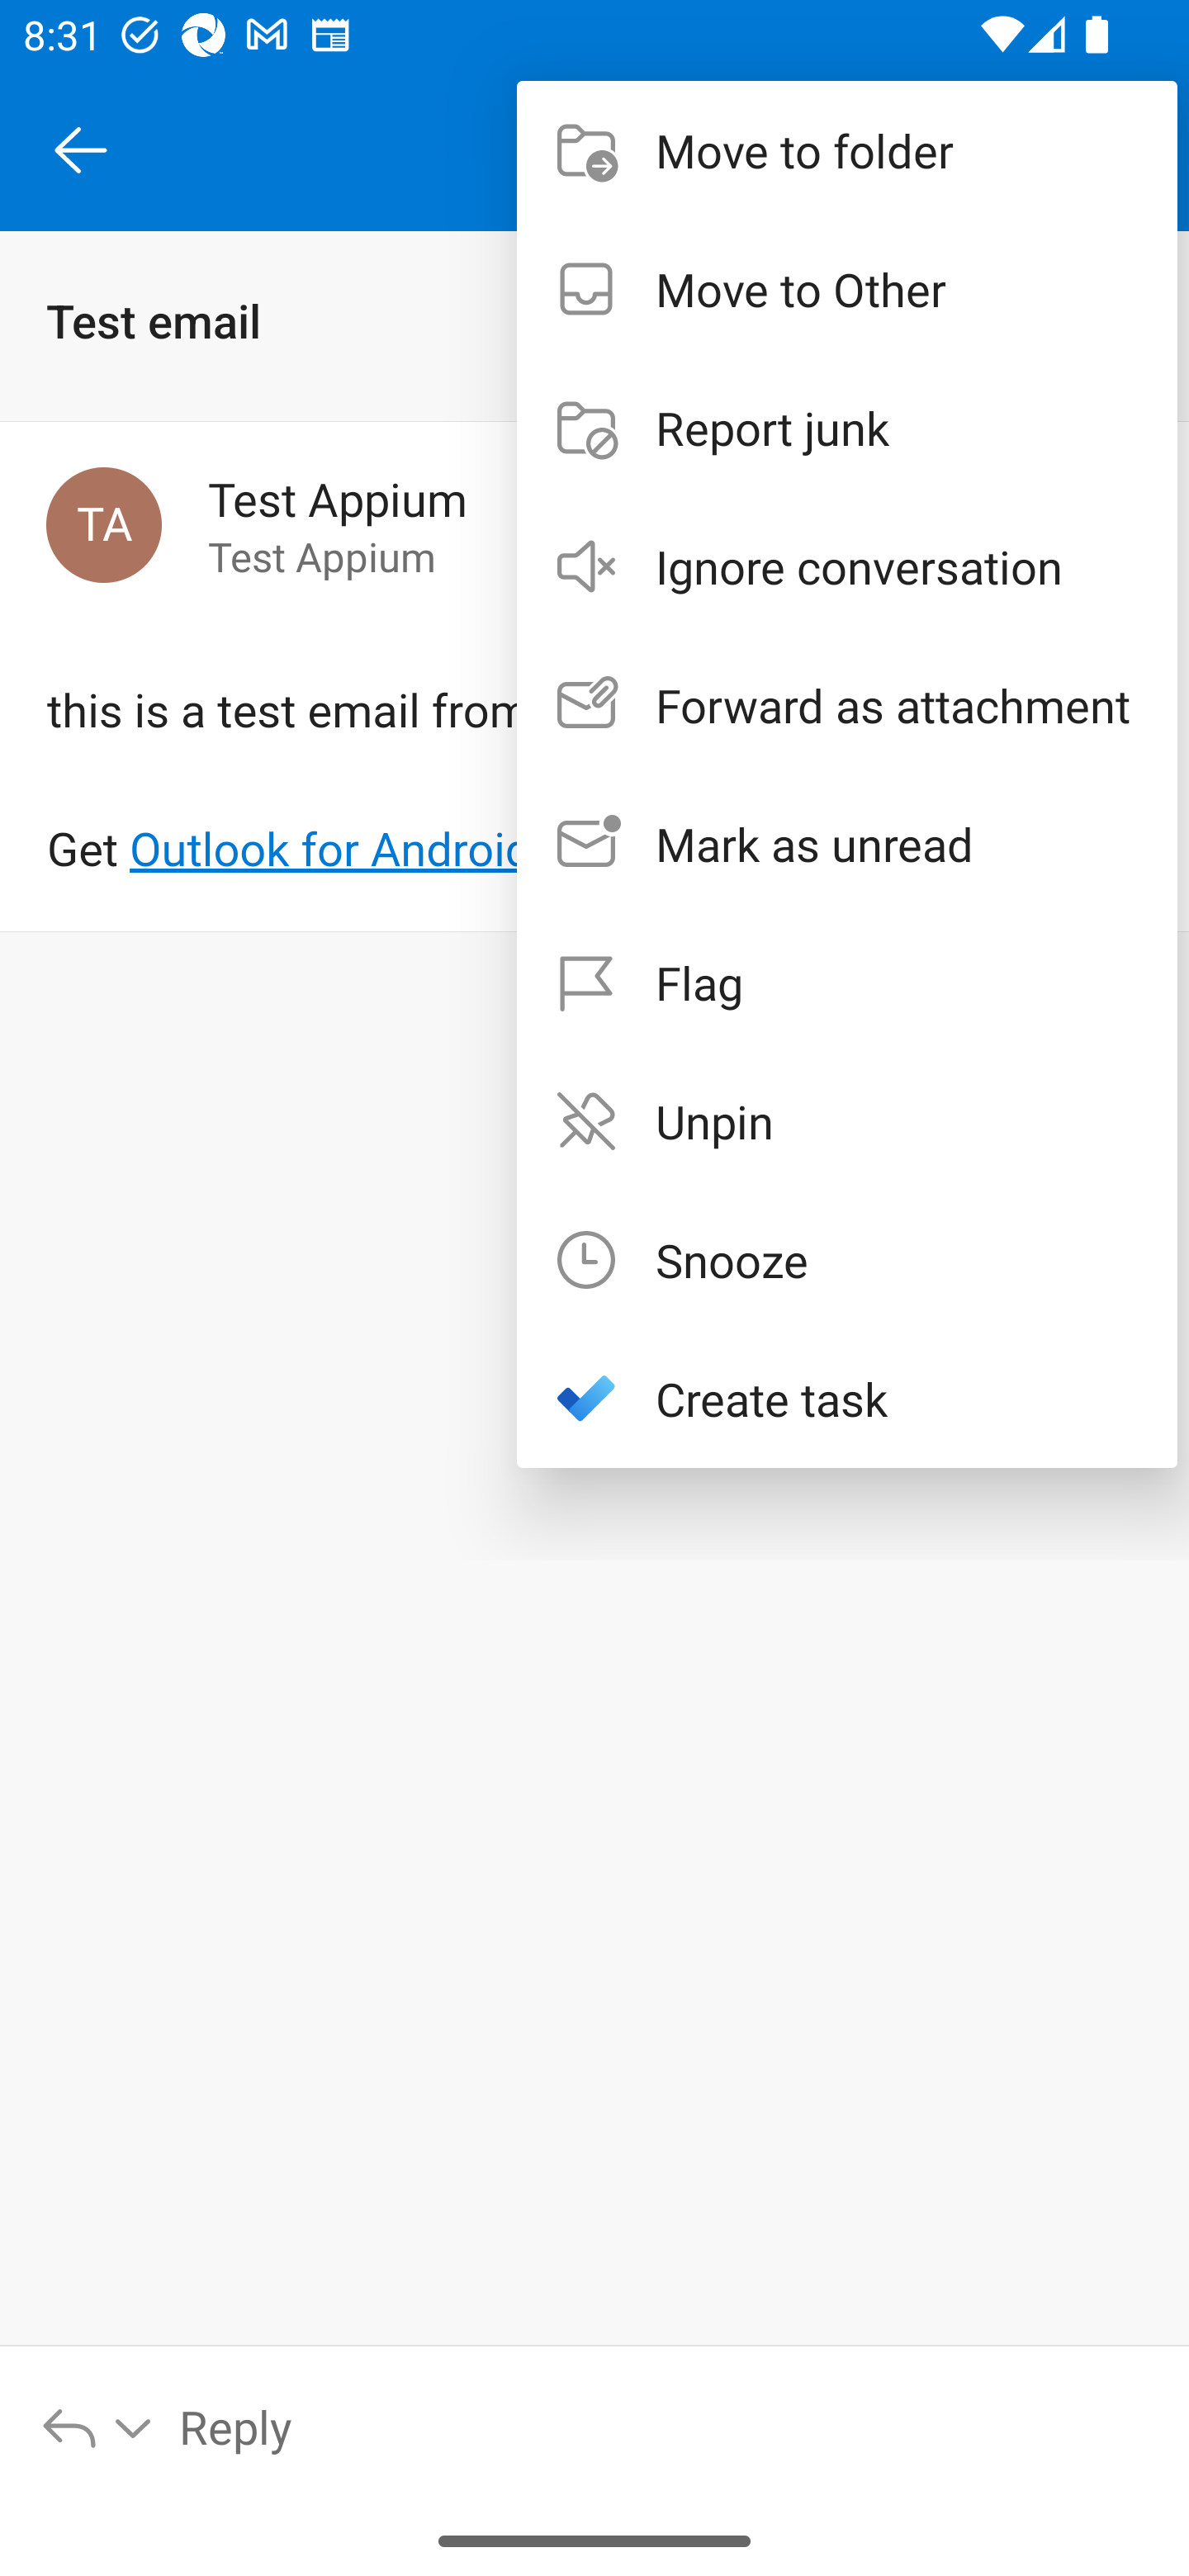 This screenshot has height=2576, width=1189. Describe the element at coordinates (847, 1120) in the screenshot. I see `Unpin` at that location.